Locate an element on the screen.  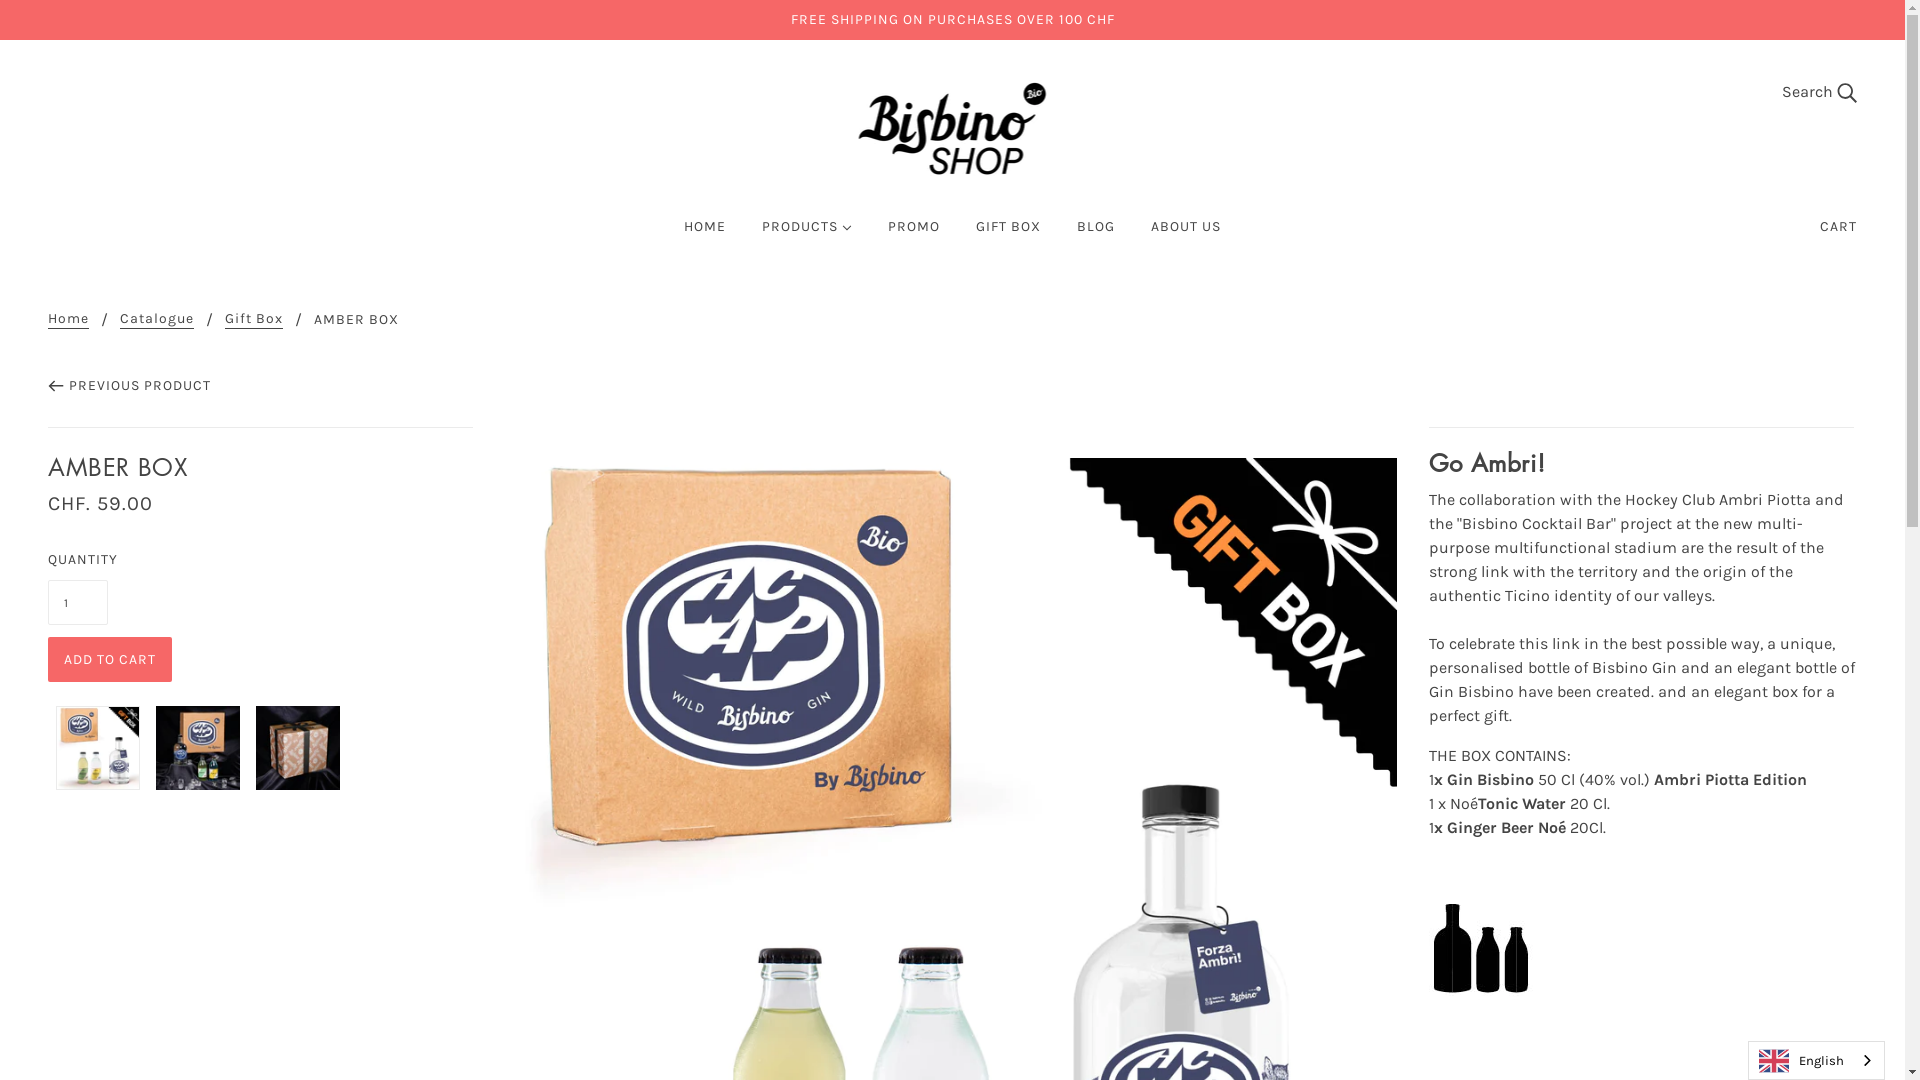
PRODUCTS is located at coordinates (807, 235).